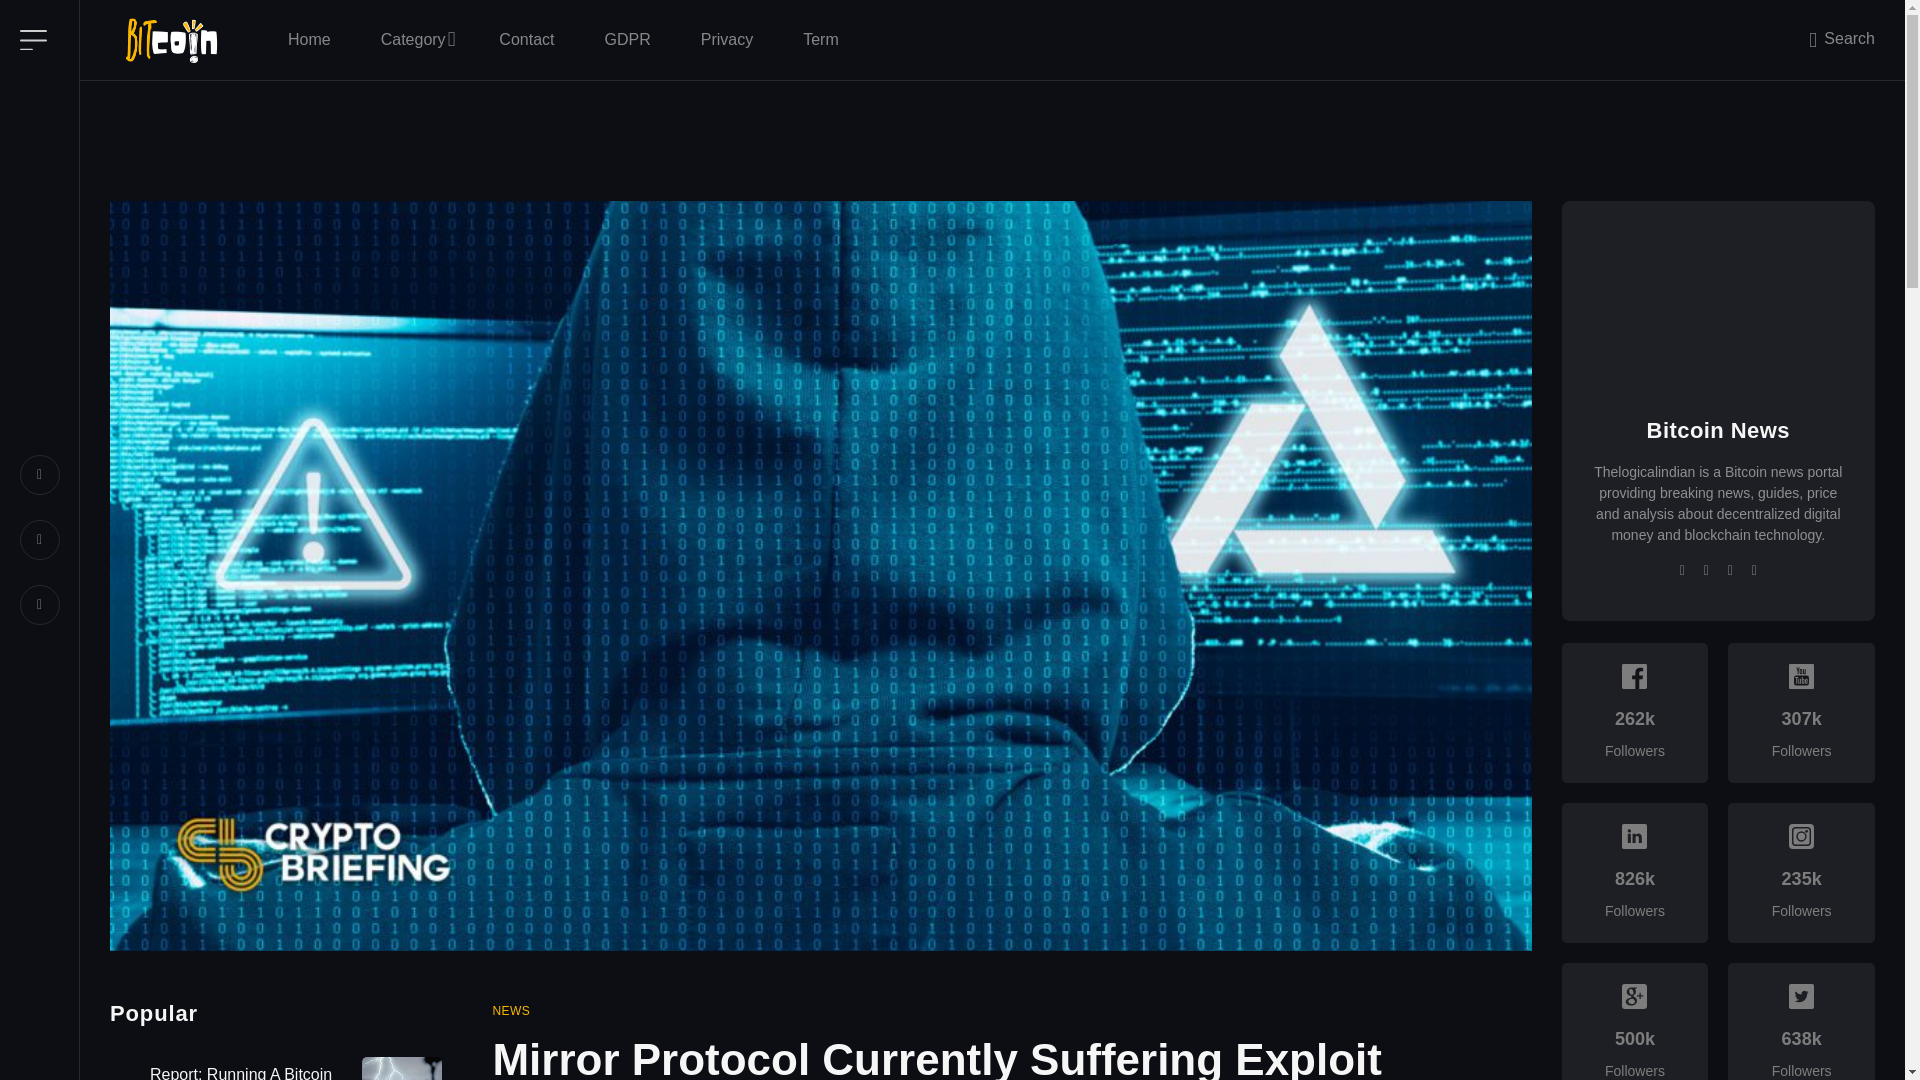  Describe the element at coordinates (309, 40) in the screenshot. I see `Home` at that location.